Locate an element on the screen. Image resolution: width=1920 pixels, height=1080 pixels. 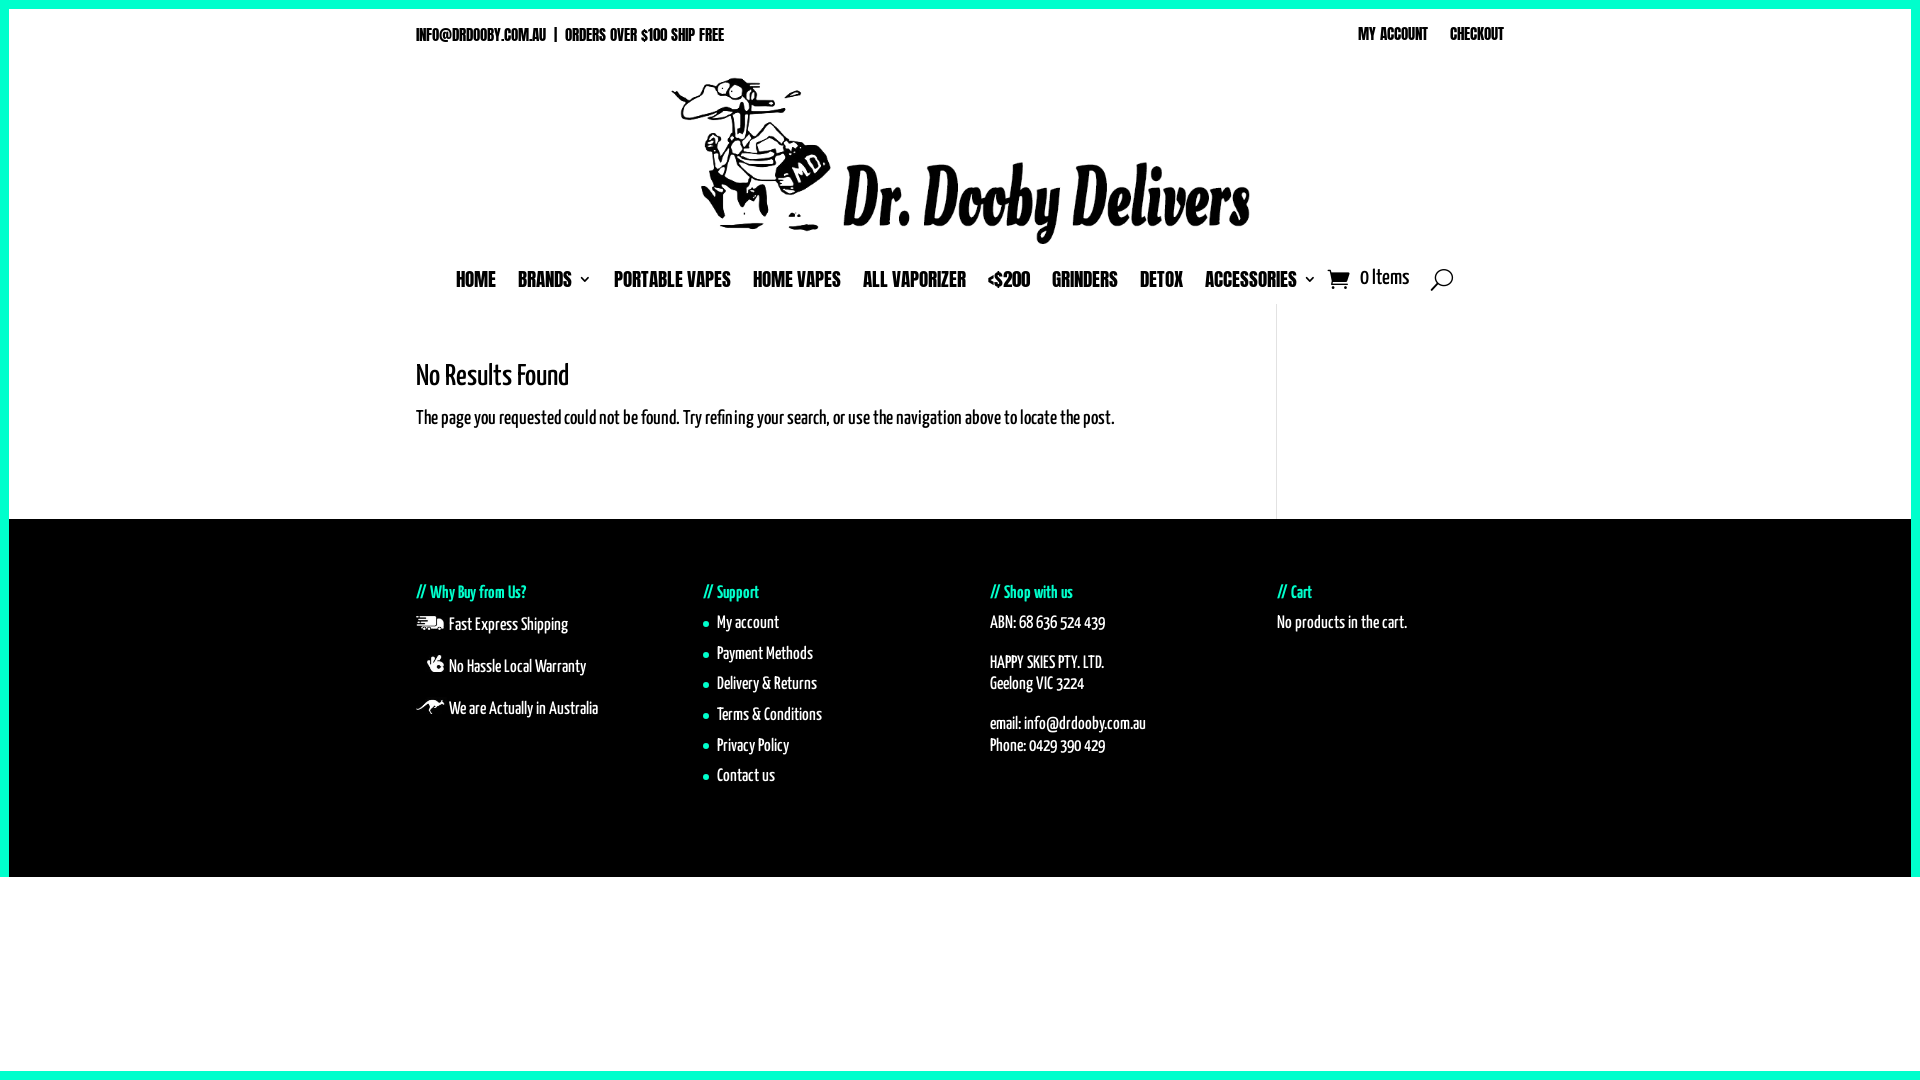
MY ACCOUNT is located at coordinates (1393, 38).